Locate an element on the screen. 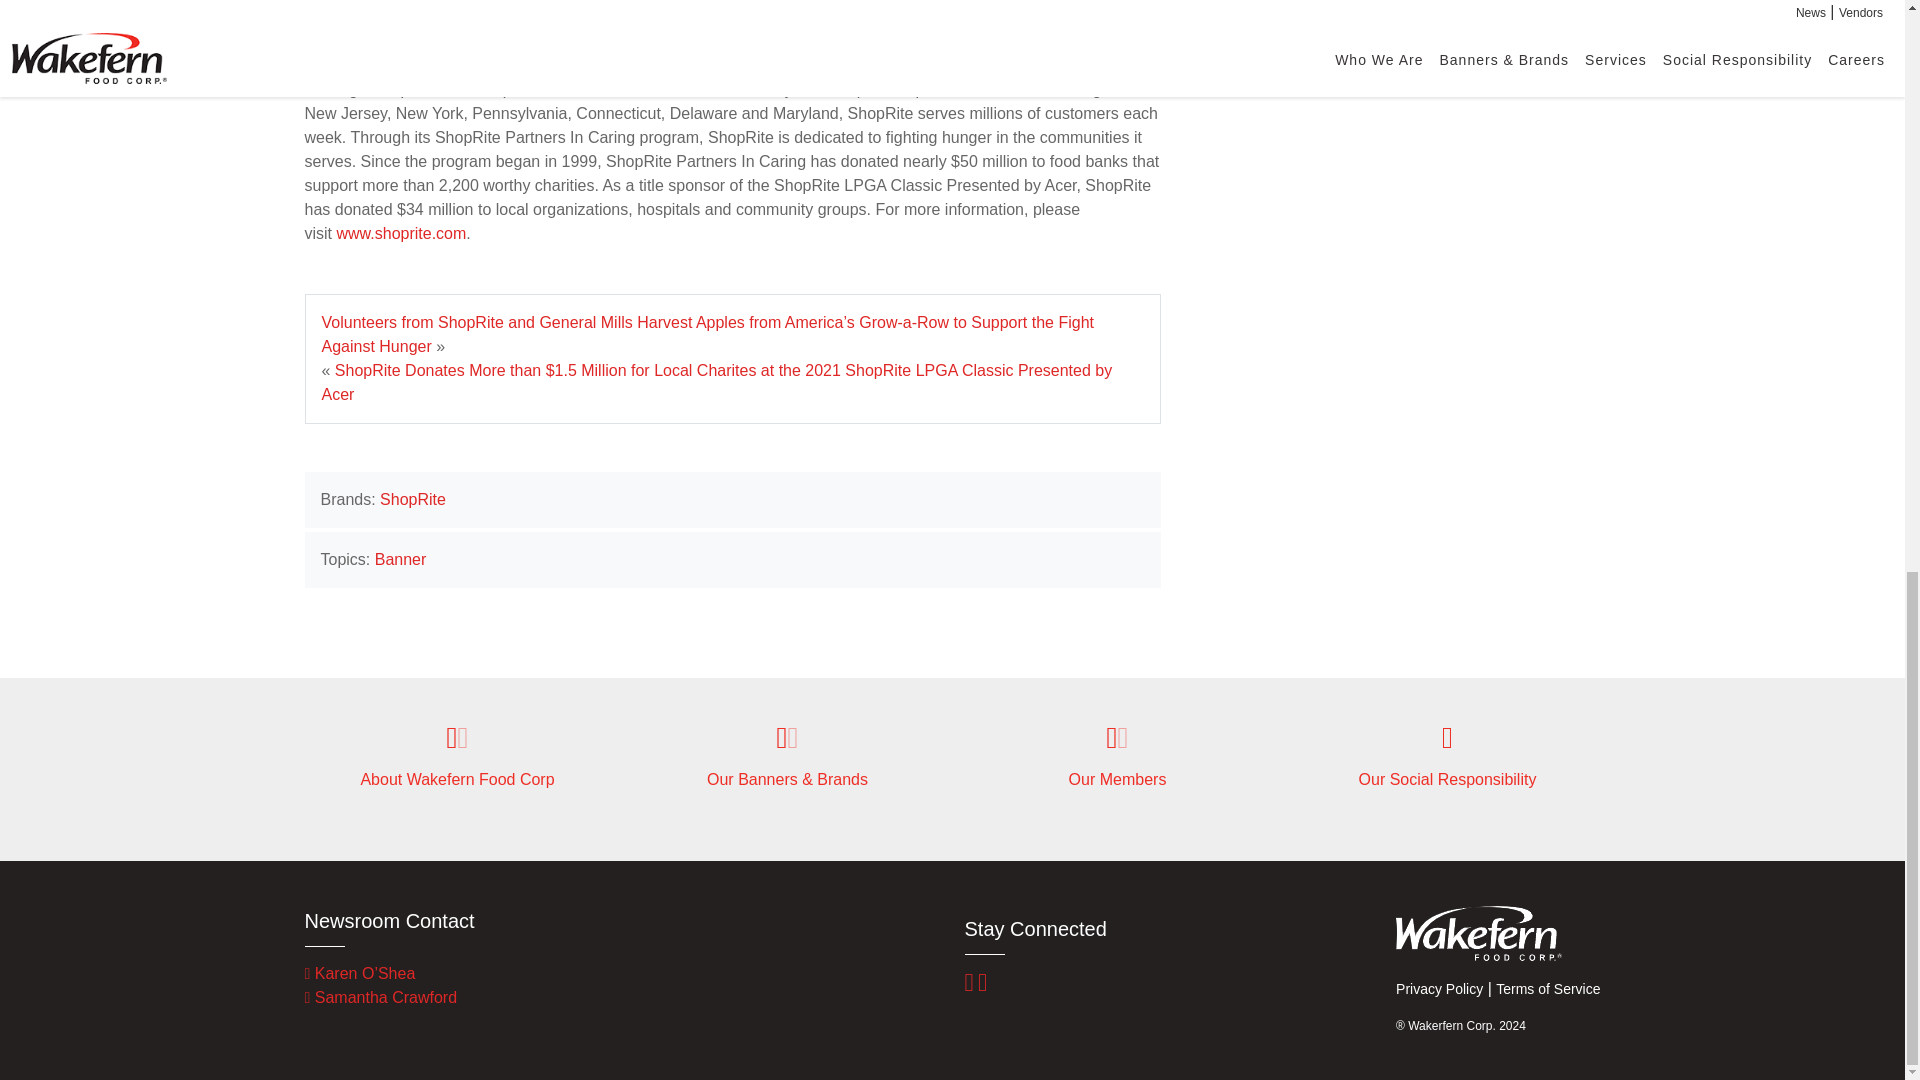 Image resolution: width=1920 pixels, height=1080 pixels. Banner is located at coordinates (400, 559).